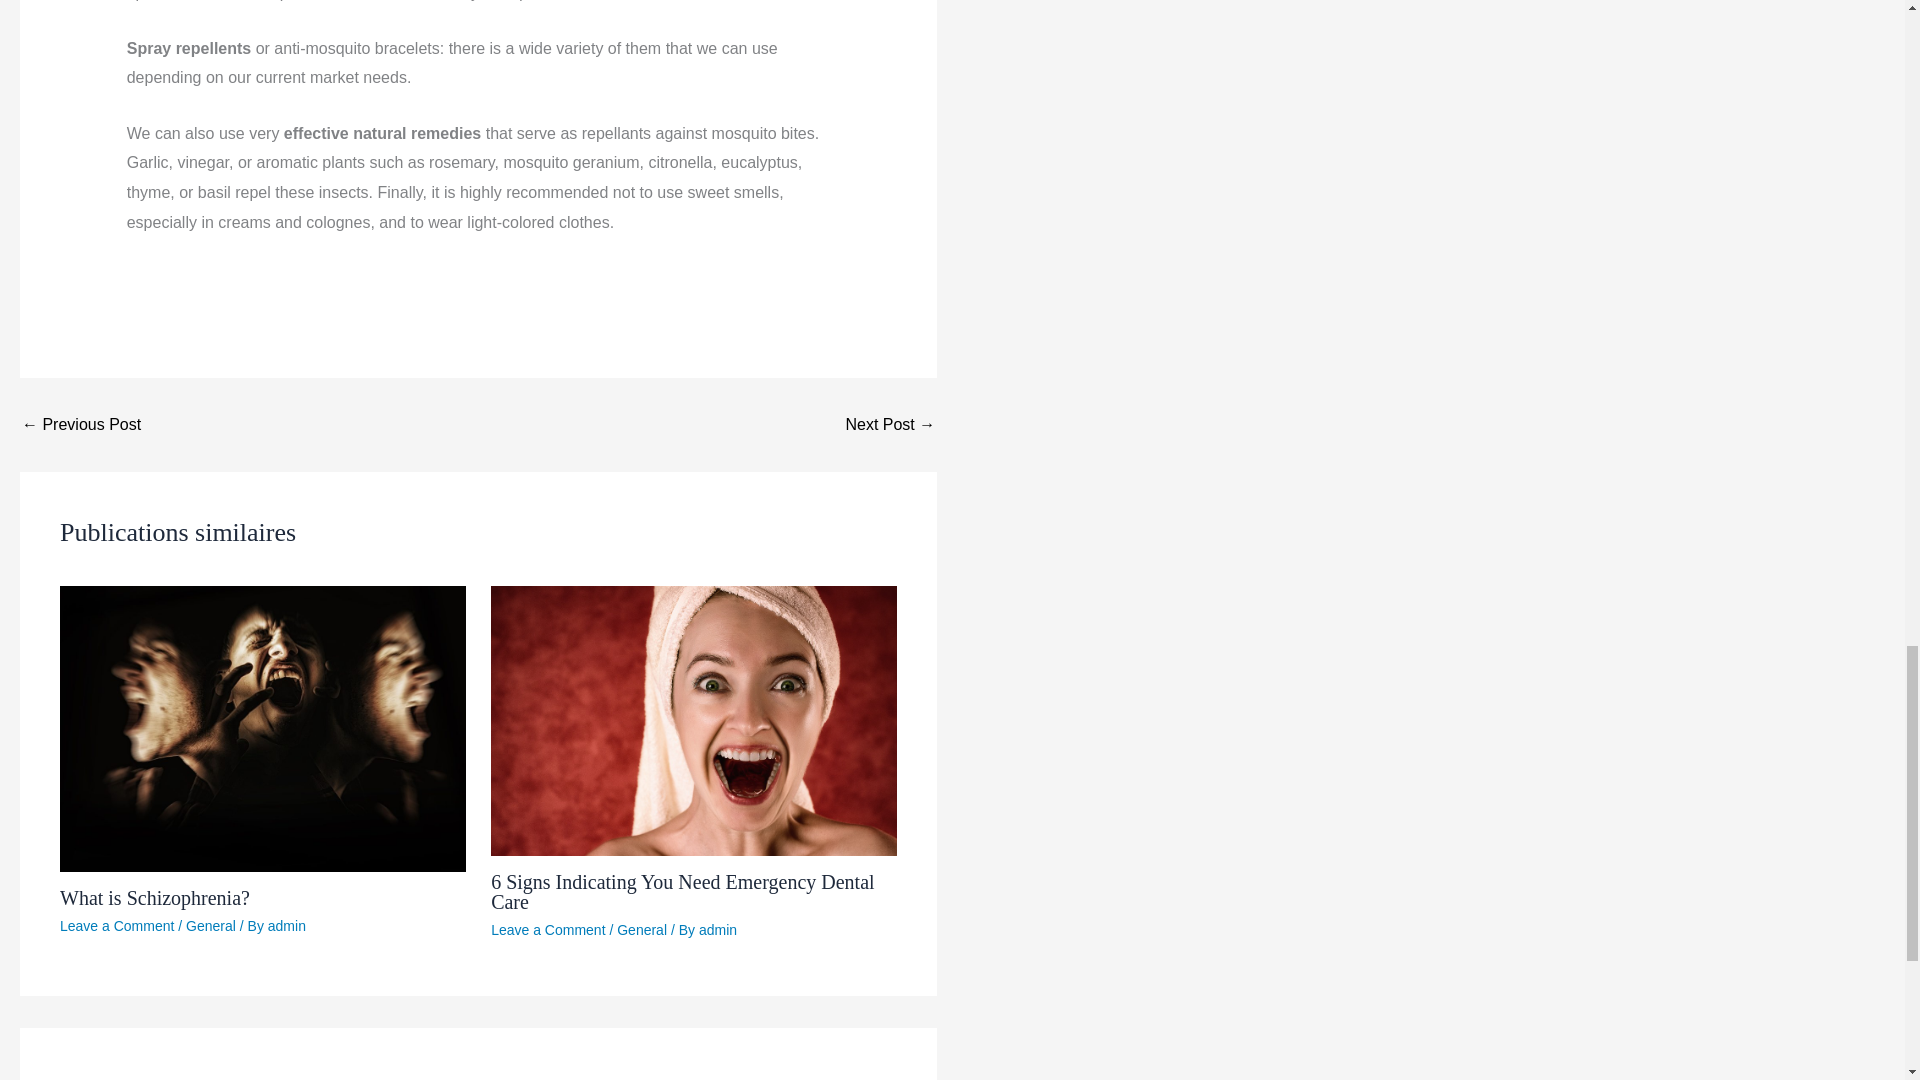 Image resolution: width=1920 pixels, height=1080 pixels. What do you see at coordinates (718, 930) in the screenshot?
I see `View all posts by admin` at bounding box center [718, 930].